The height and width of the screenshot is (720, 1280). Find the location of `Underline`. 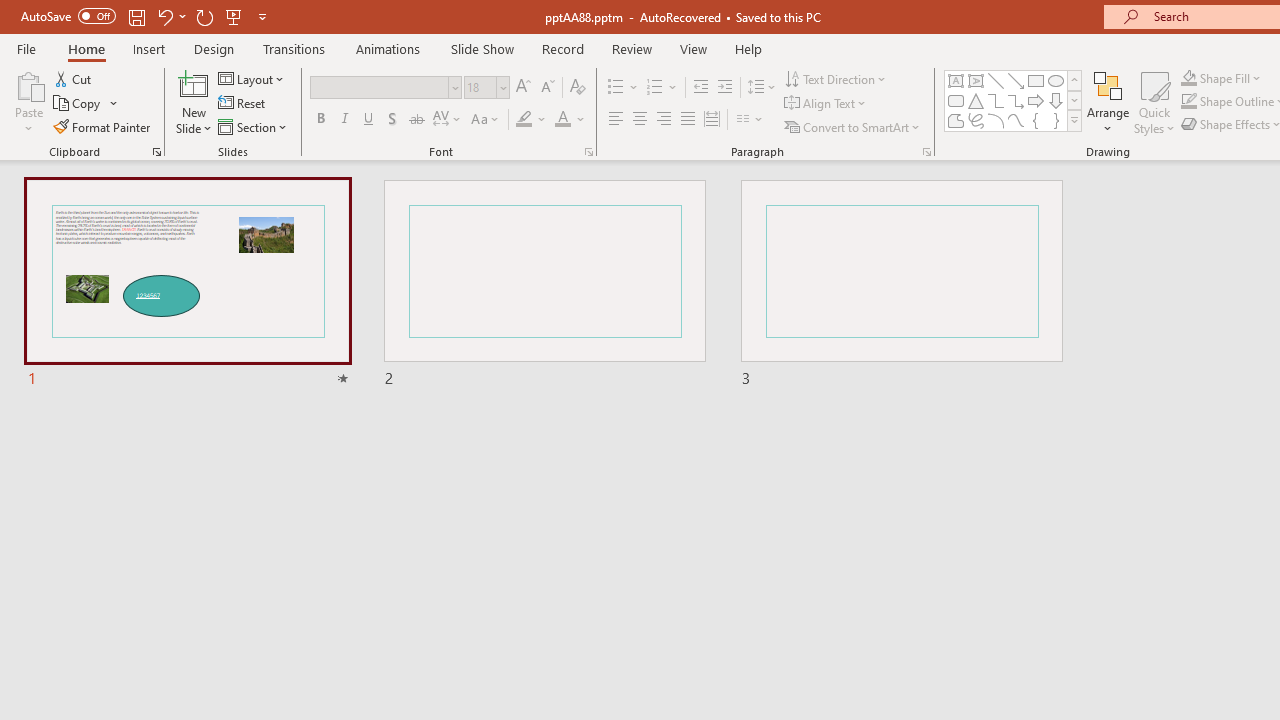

Underline is located at coordinates (369, 120).